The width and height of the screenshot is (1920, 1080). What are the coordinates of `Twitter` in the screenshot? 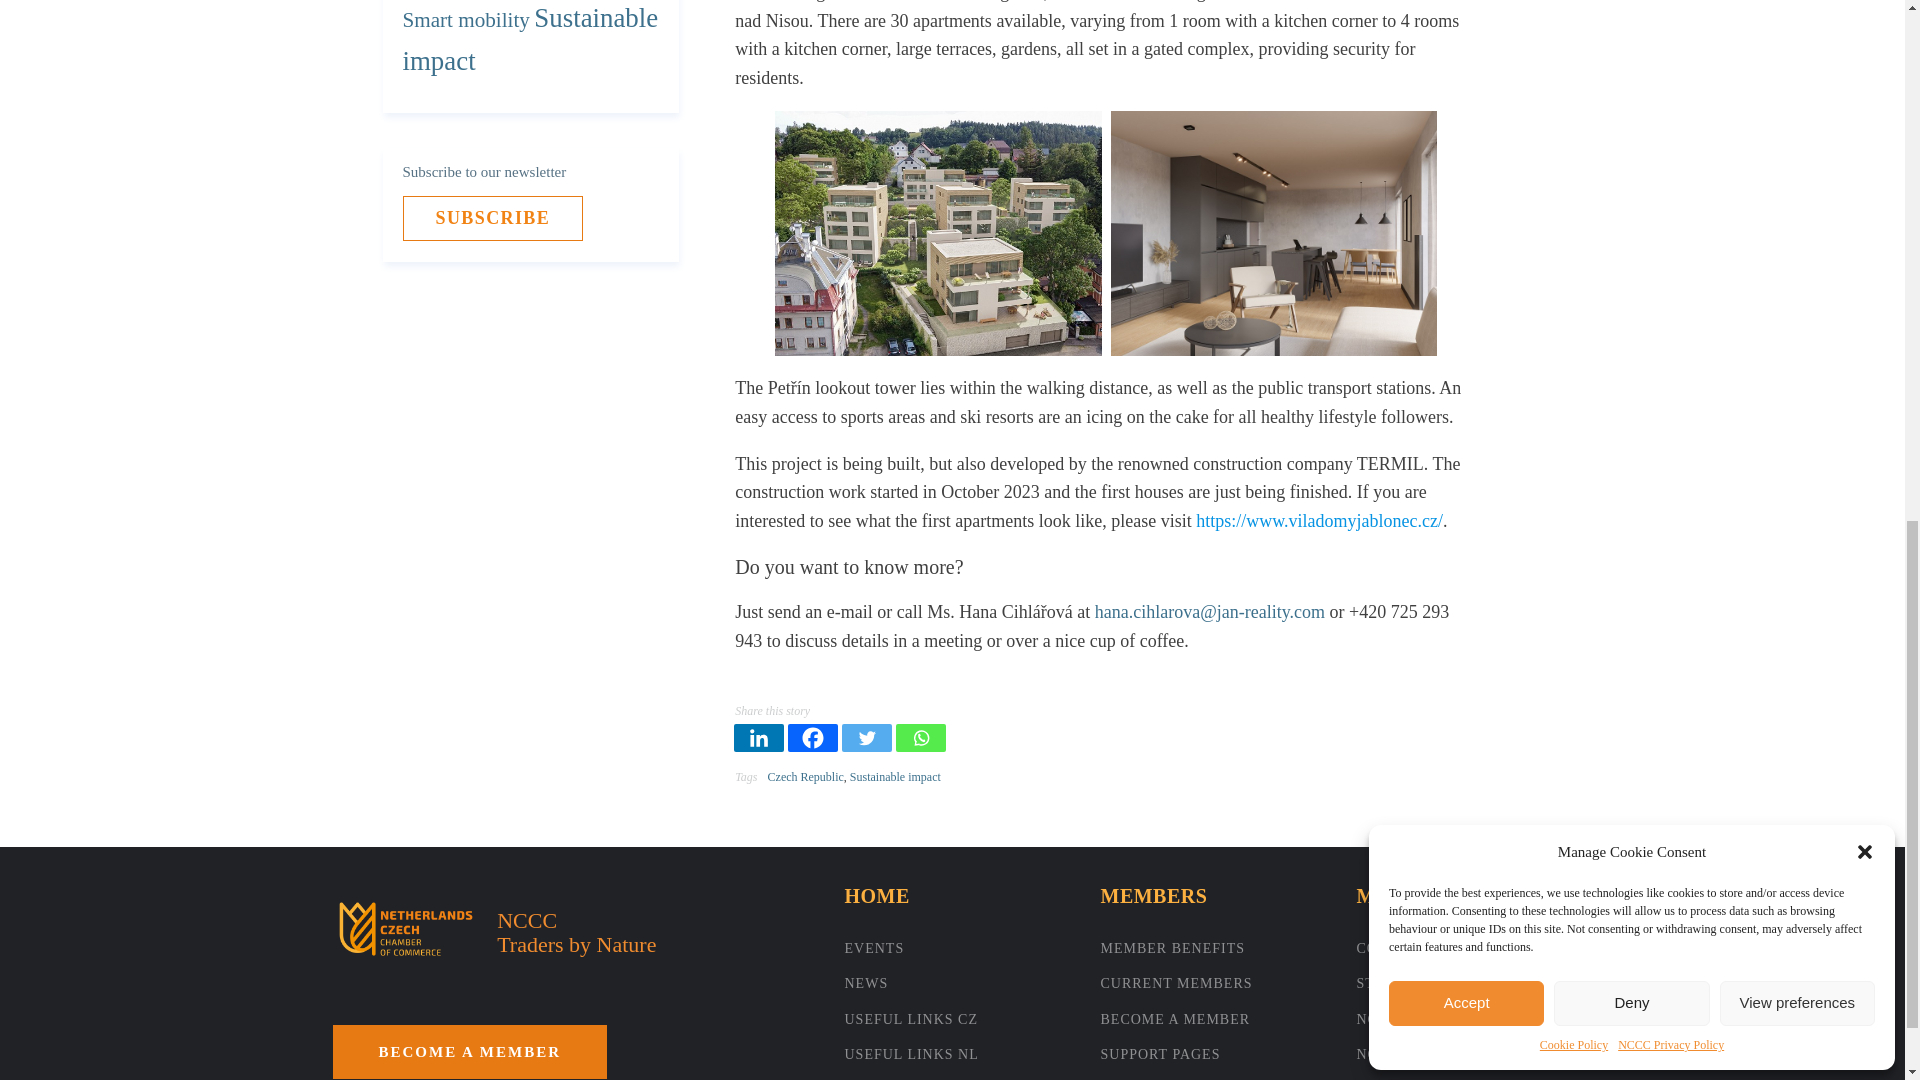 It's located at (867, 737).